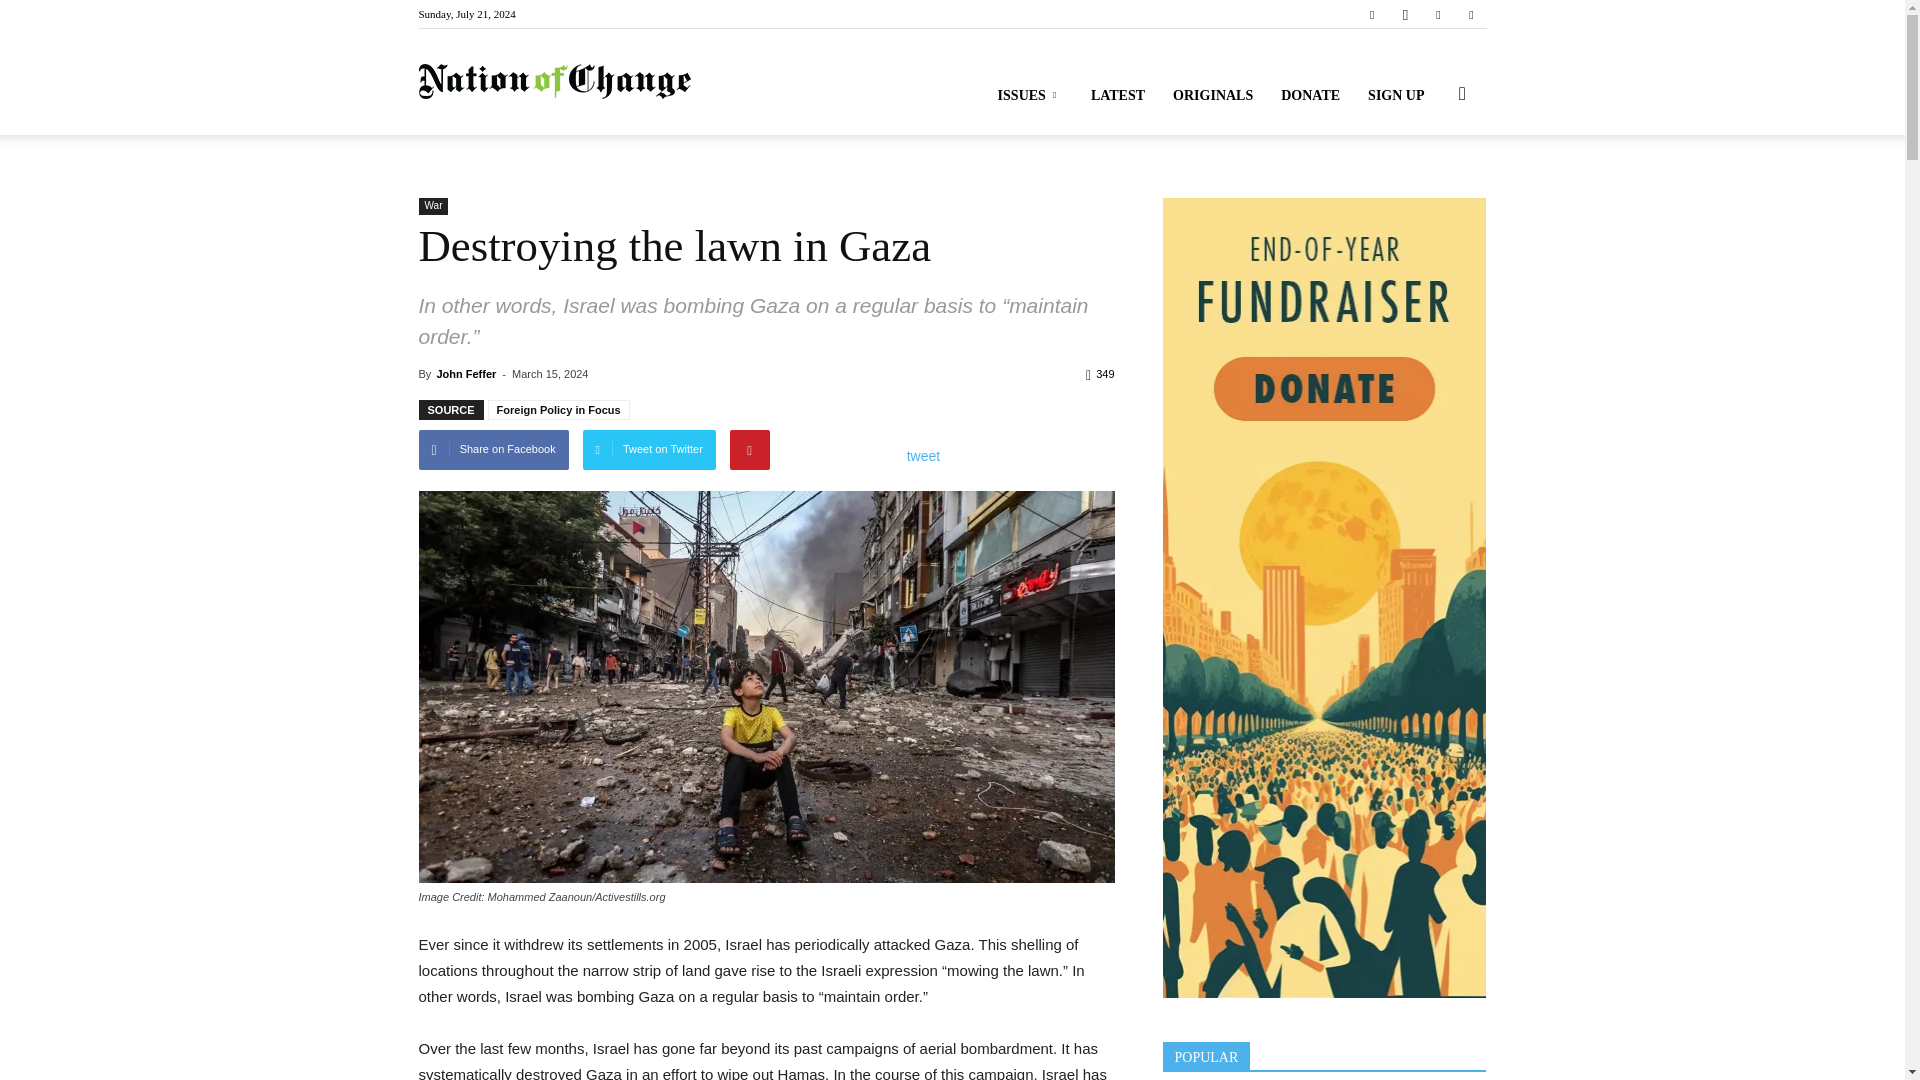  Describe the element at coordinates (554, 82) in the screenshot. I see `NationofChange` at that location.